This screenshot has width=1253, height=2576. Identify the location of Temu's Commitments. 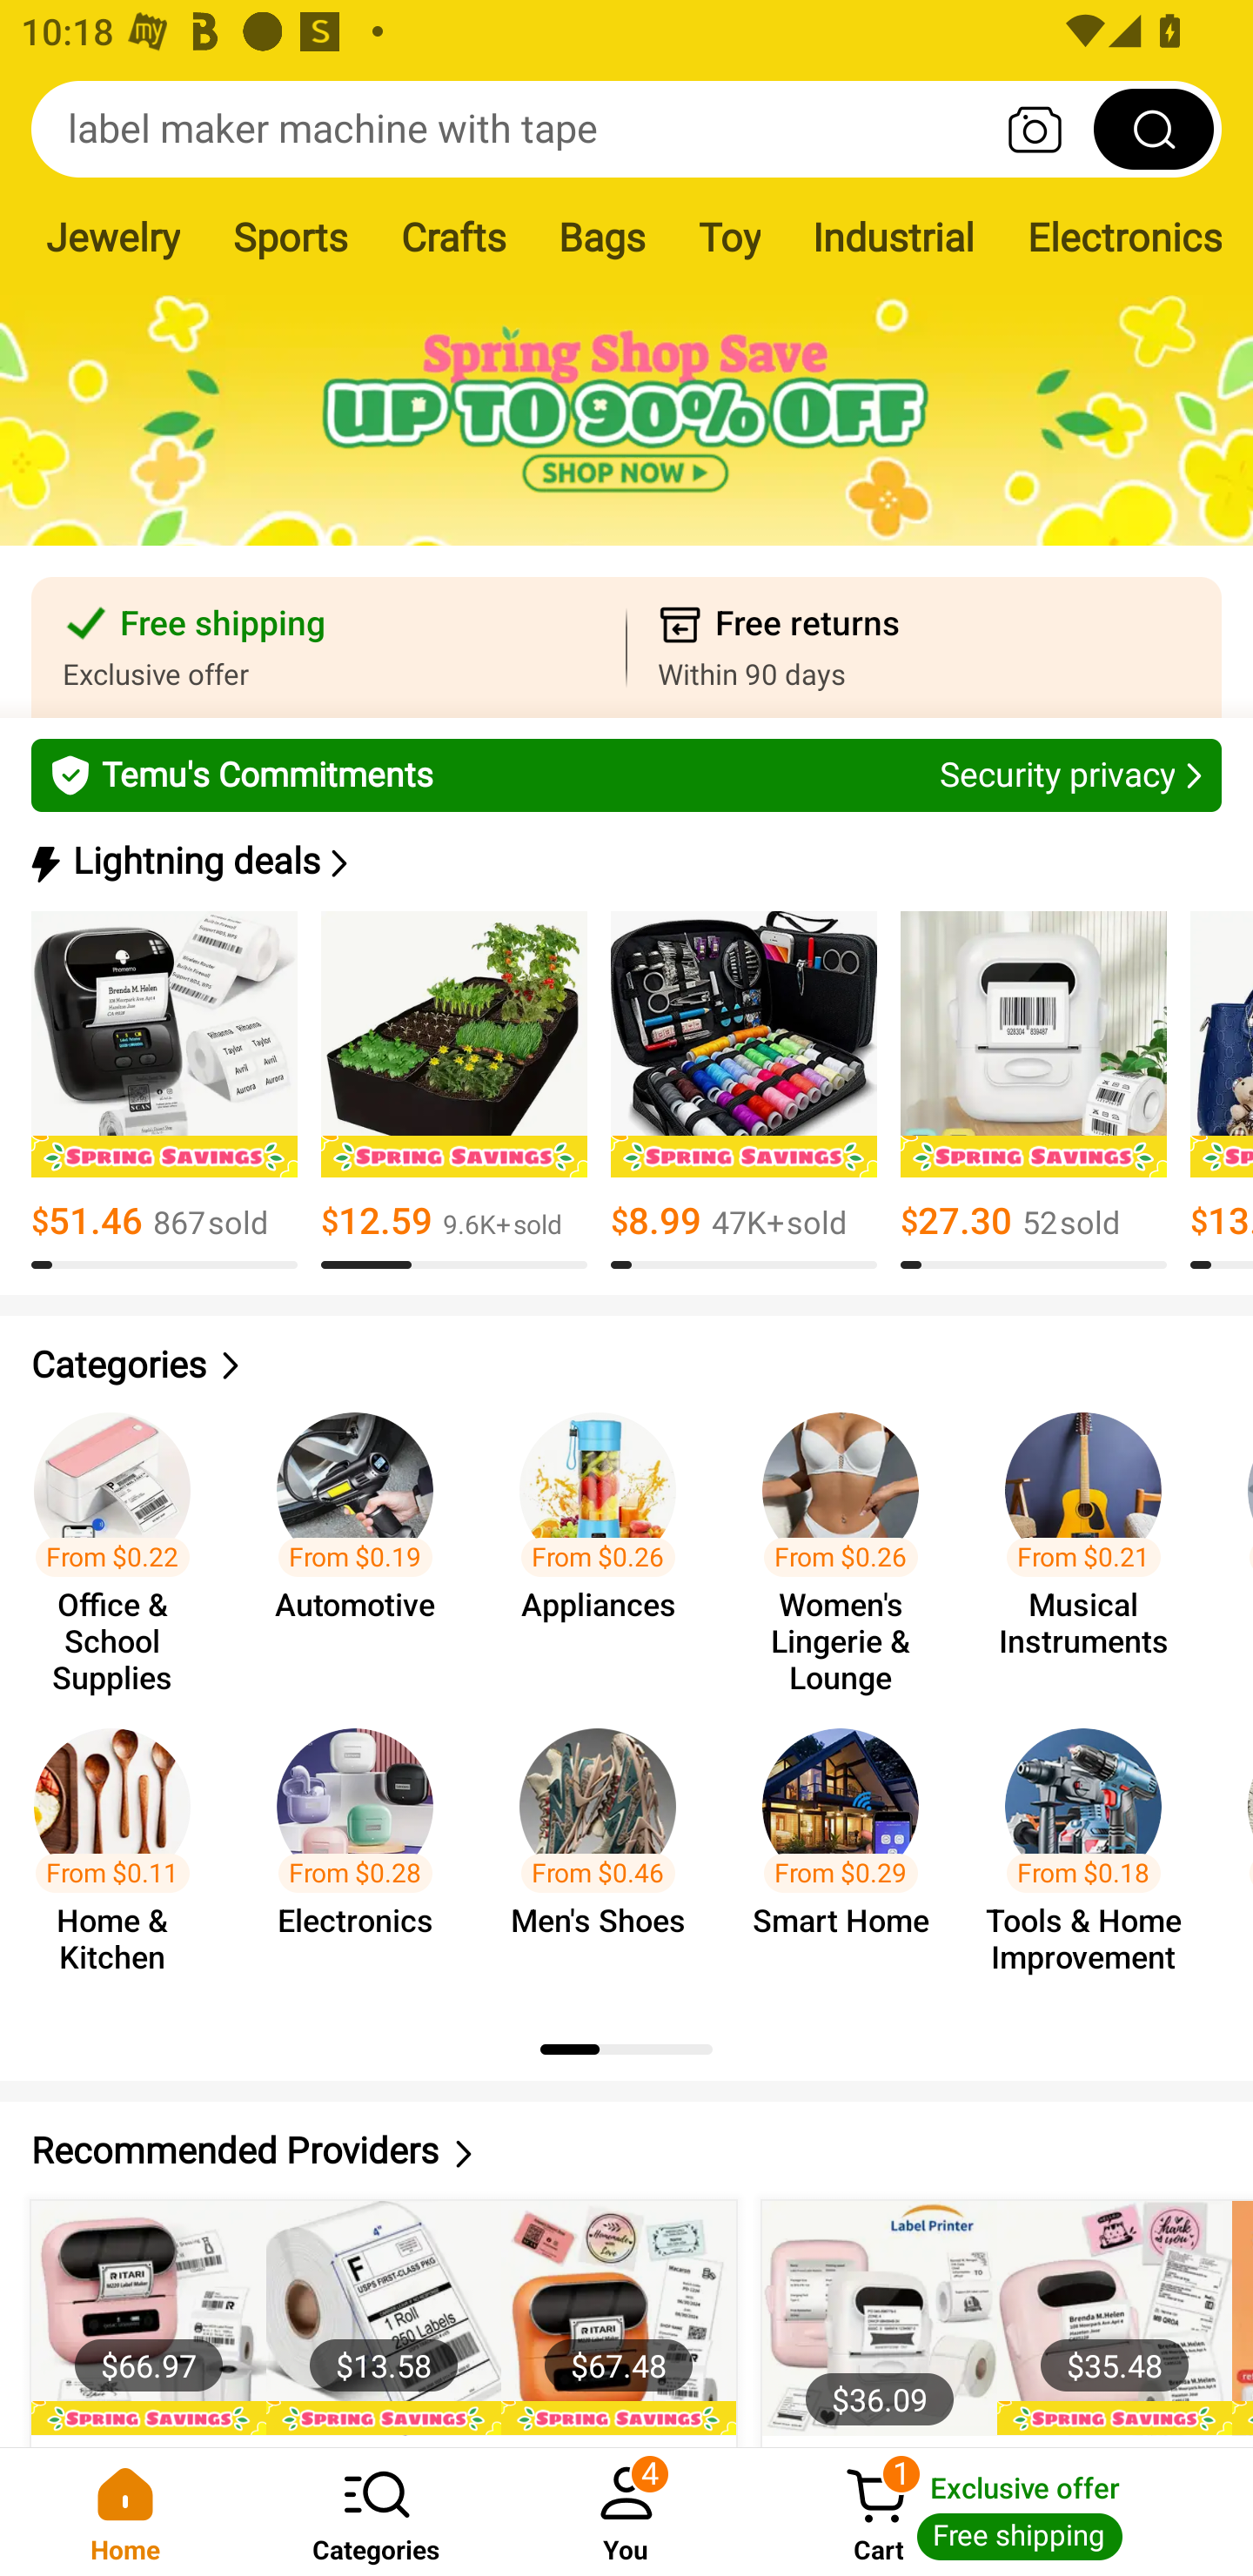
(626, 775).